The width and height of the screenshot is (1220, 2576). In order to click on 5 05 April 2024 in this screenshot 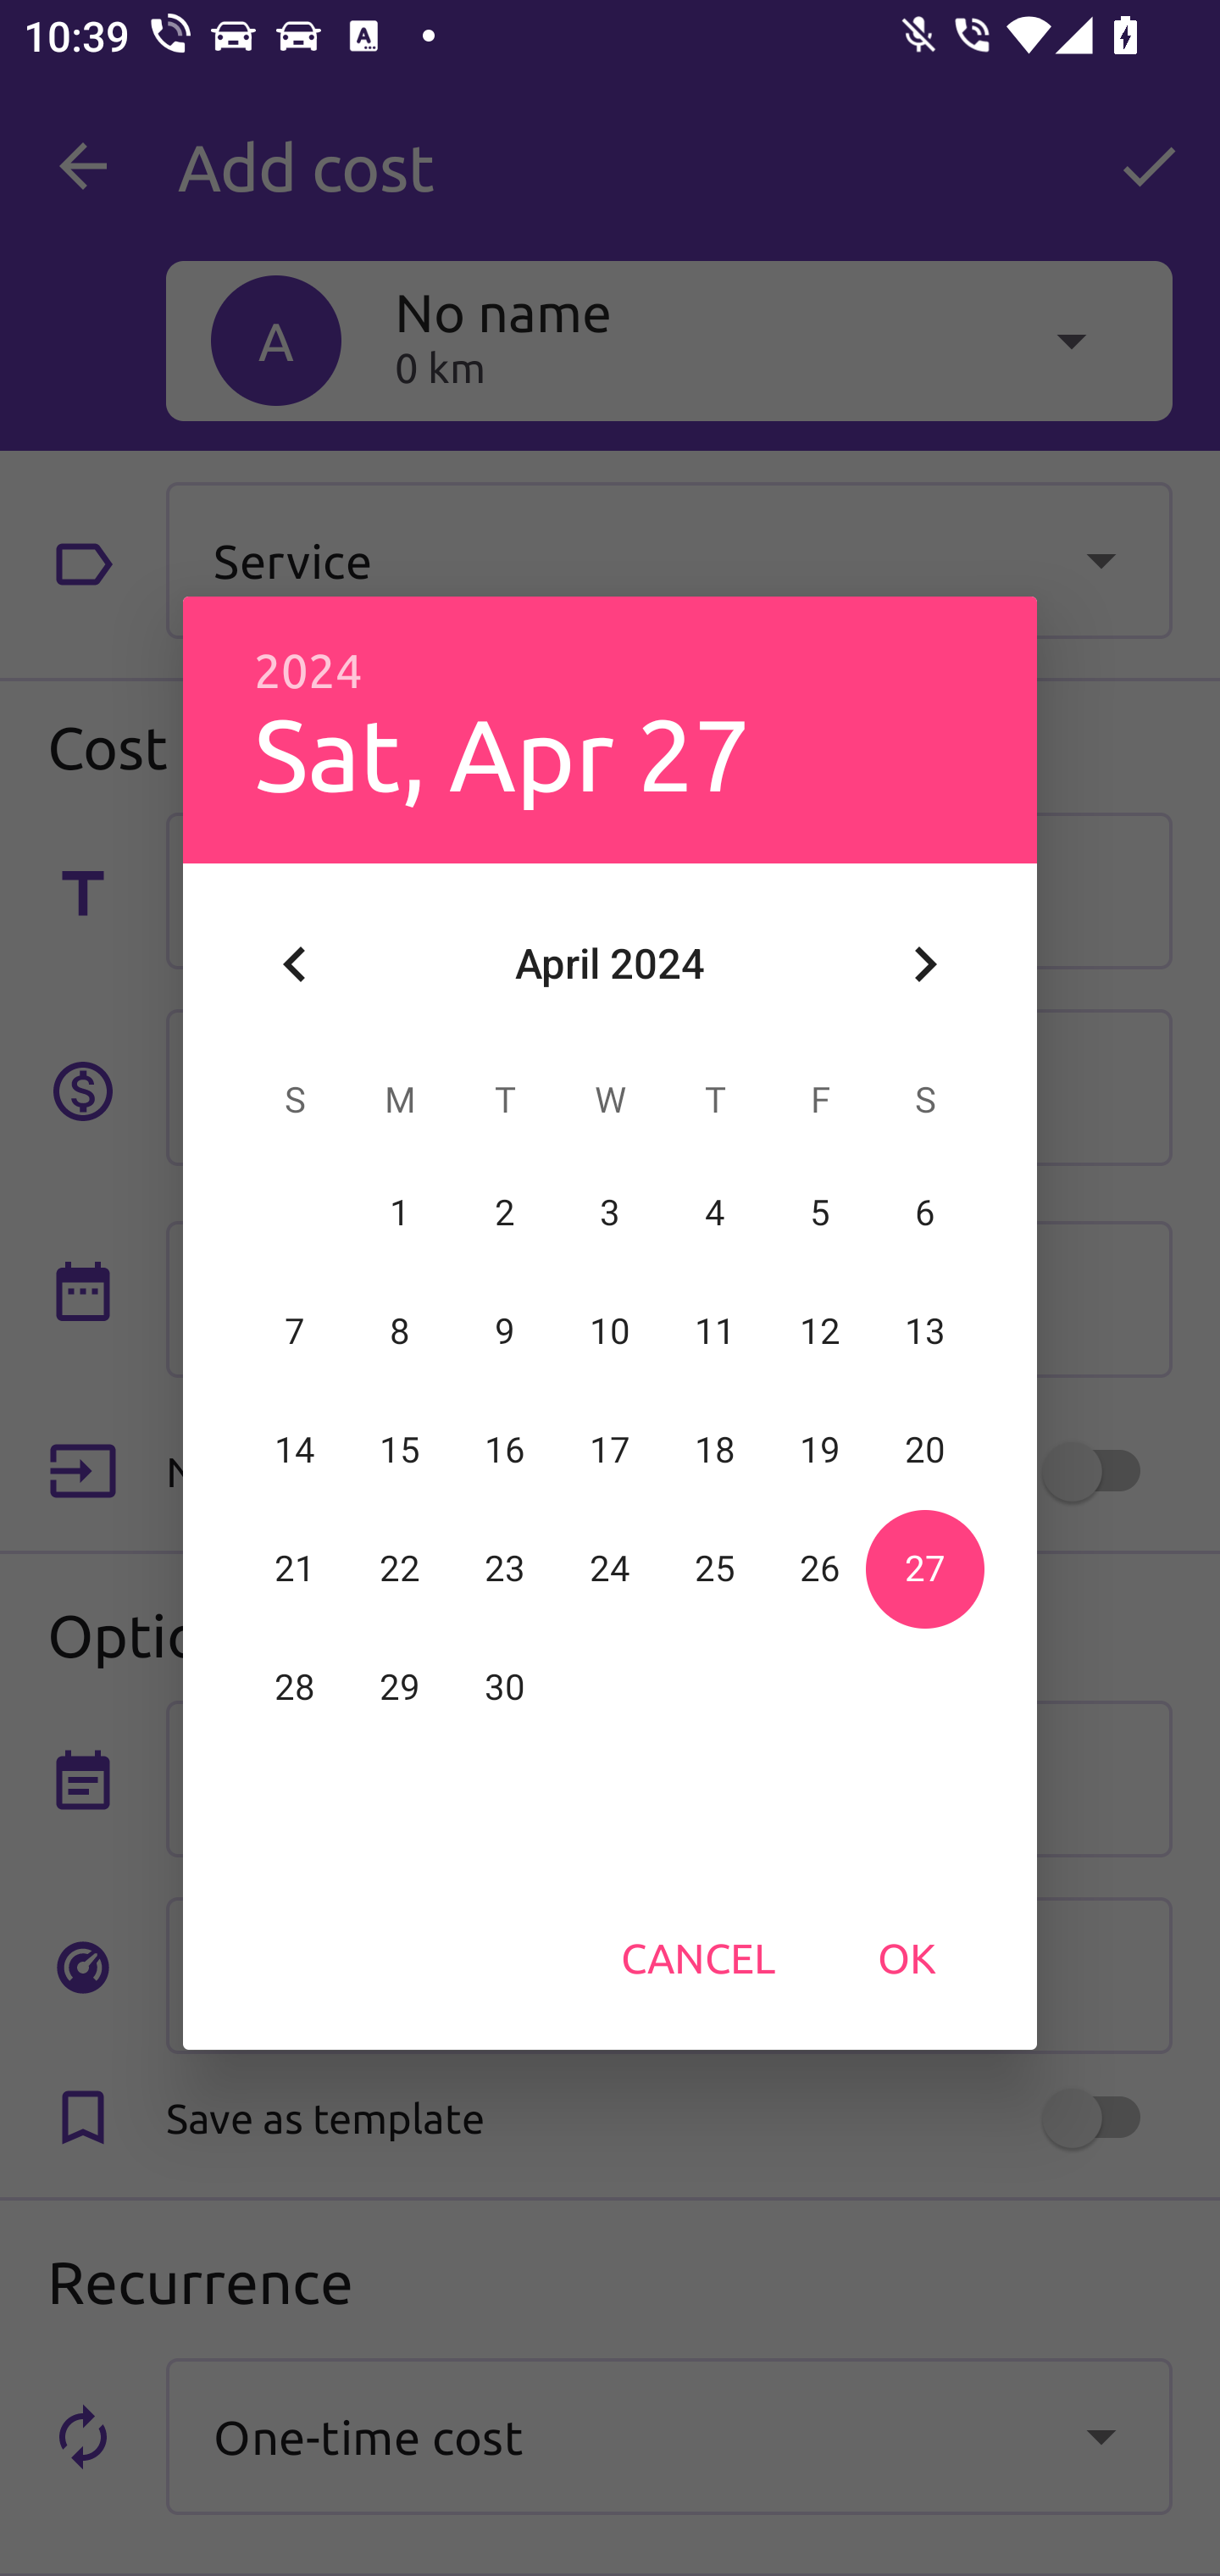, I will do `click(819, 1213)`.